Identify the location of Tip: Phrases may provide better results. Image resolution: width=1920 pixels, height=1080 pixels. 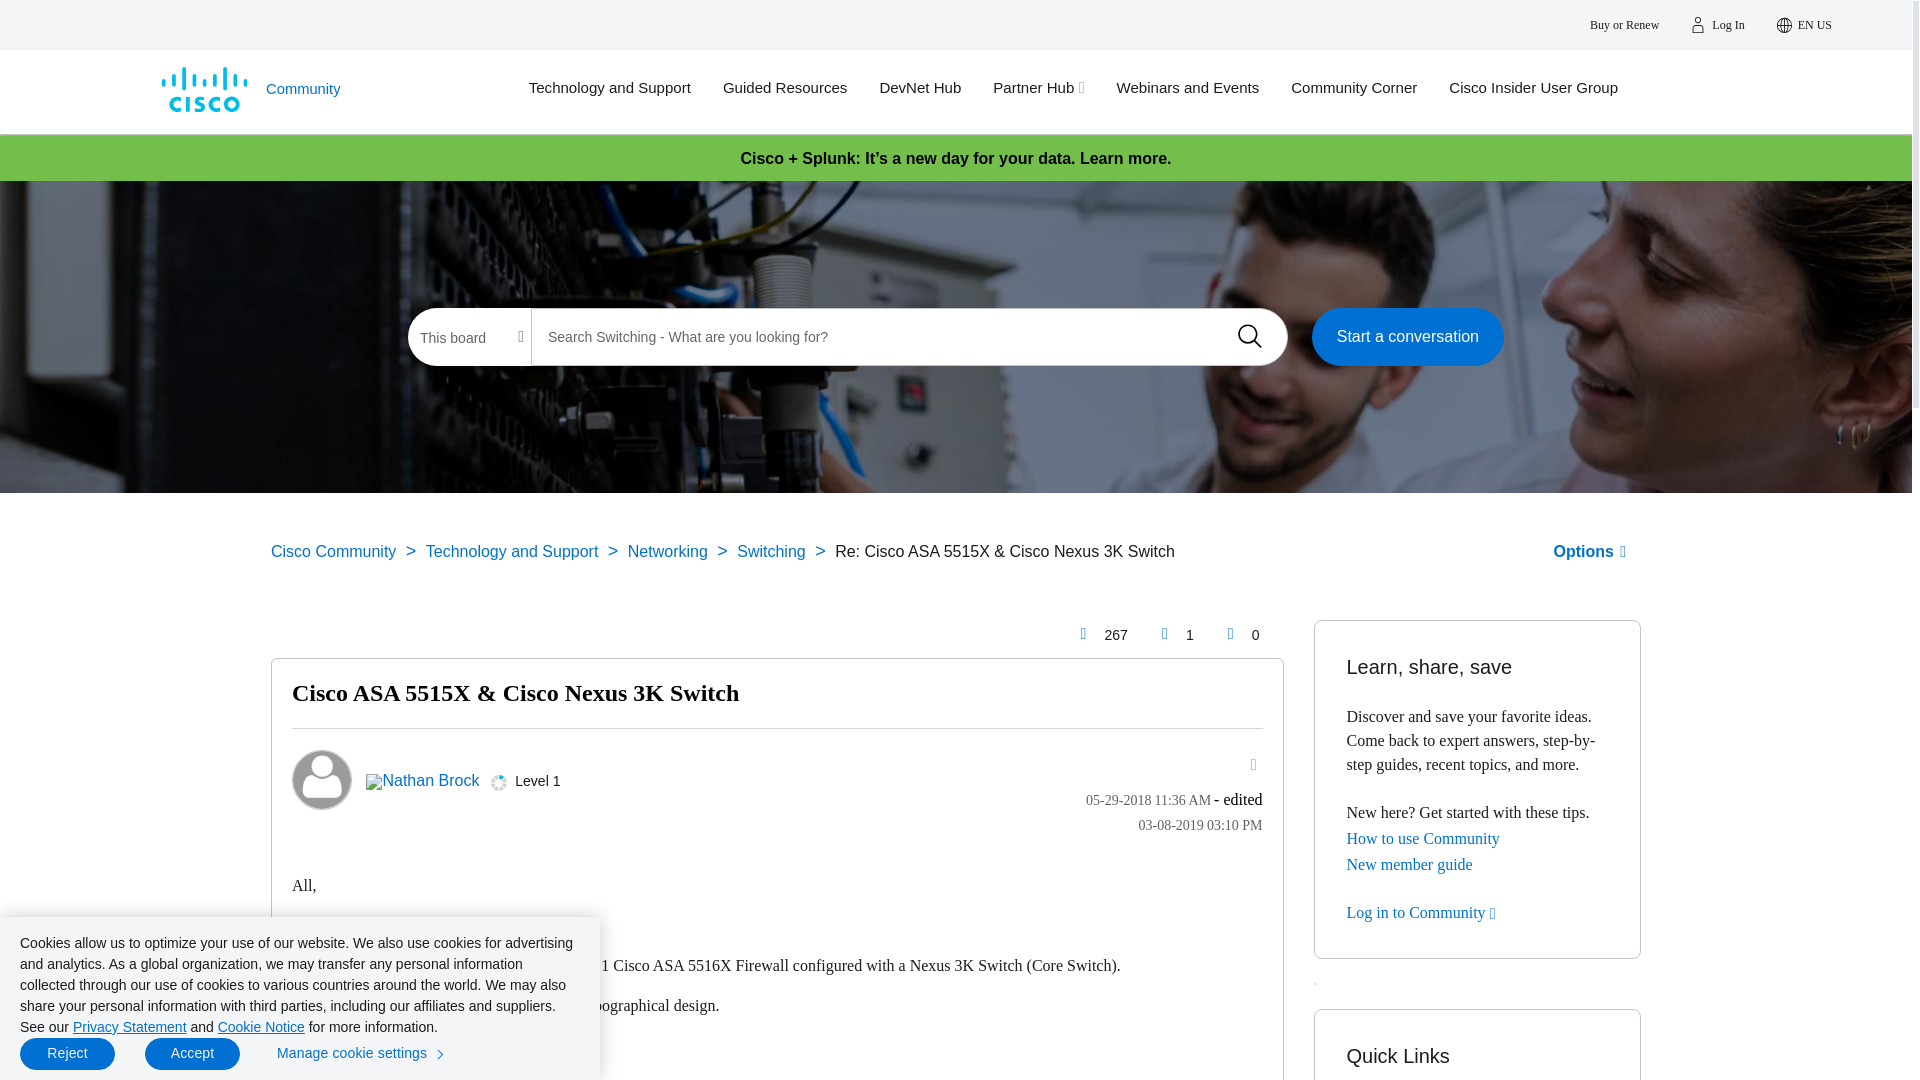
(910, 336).